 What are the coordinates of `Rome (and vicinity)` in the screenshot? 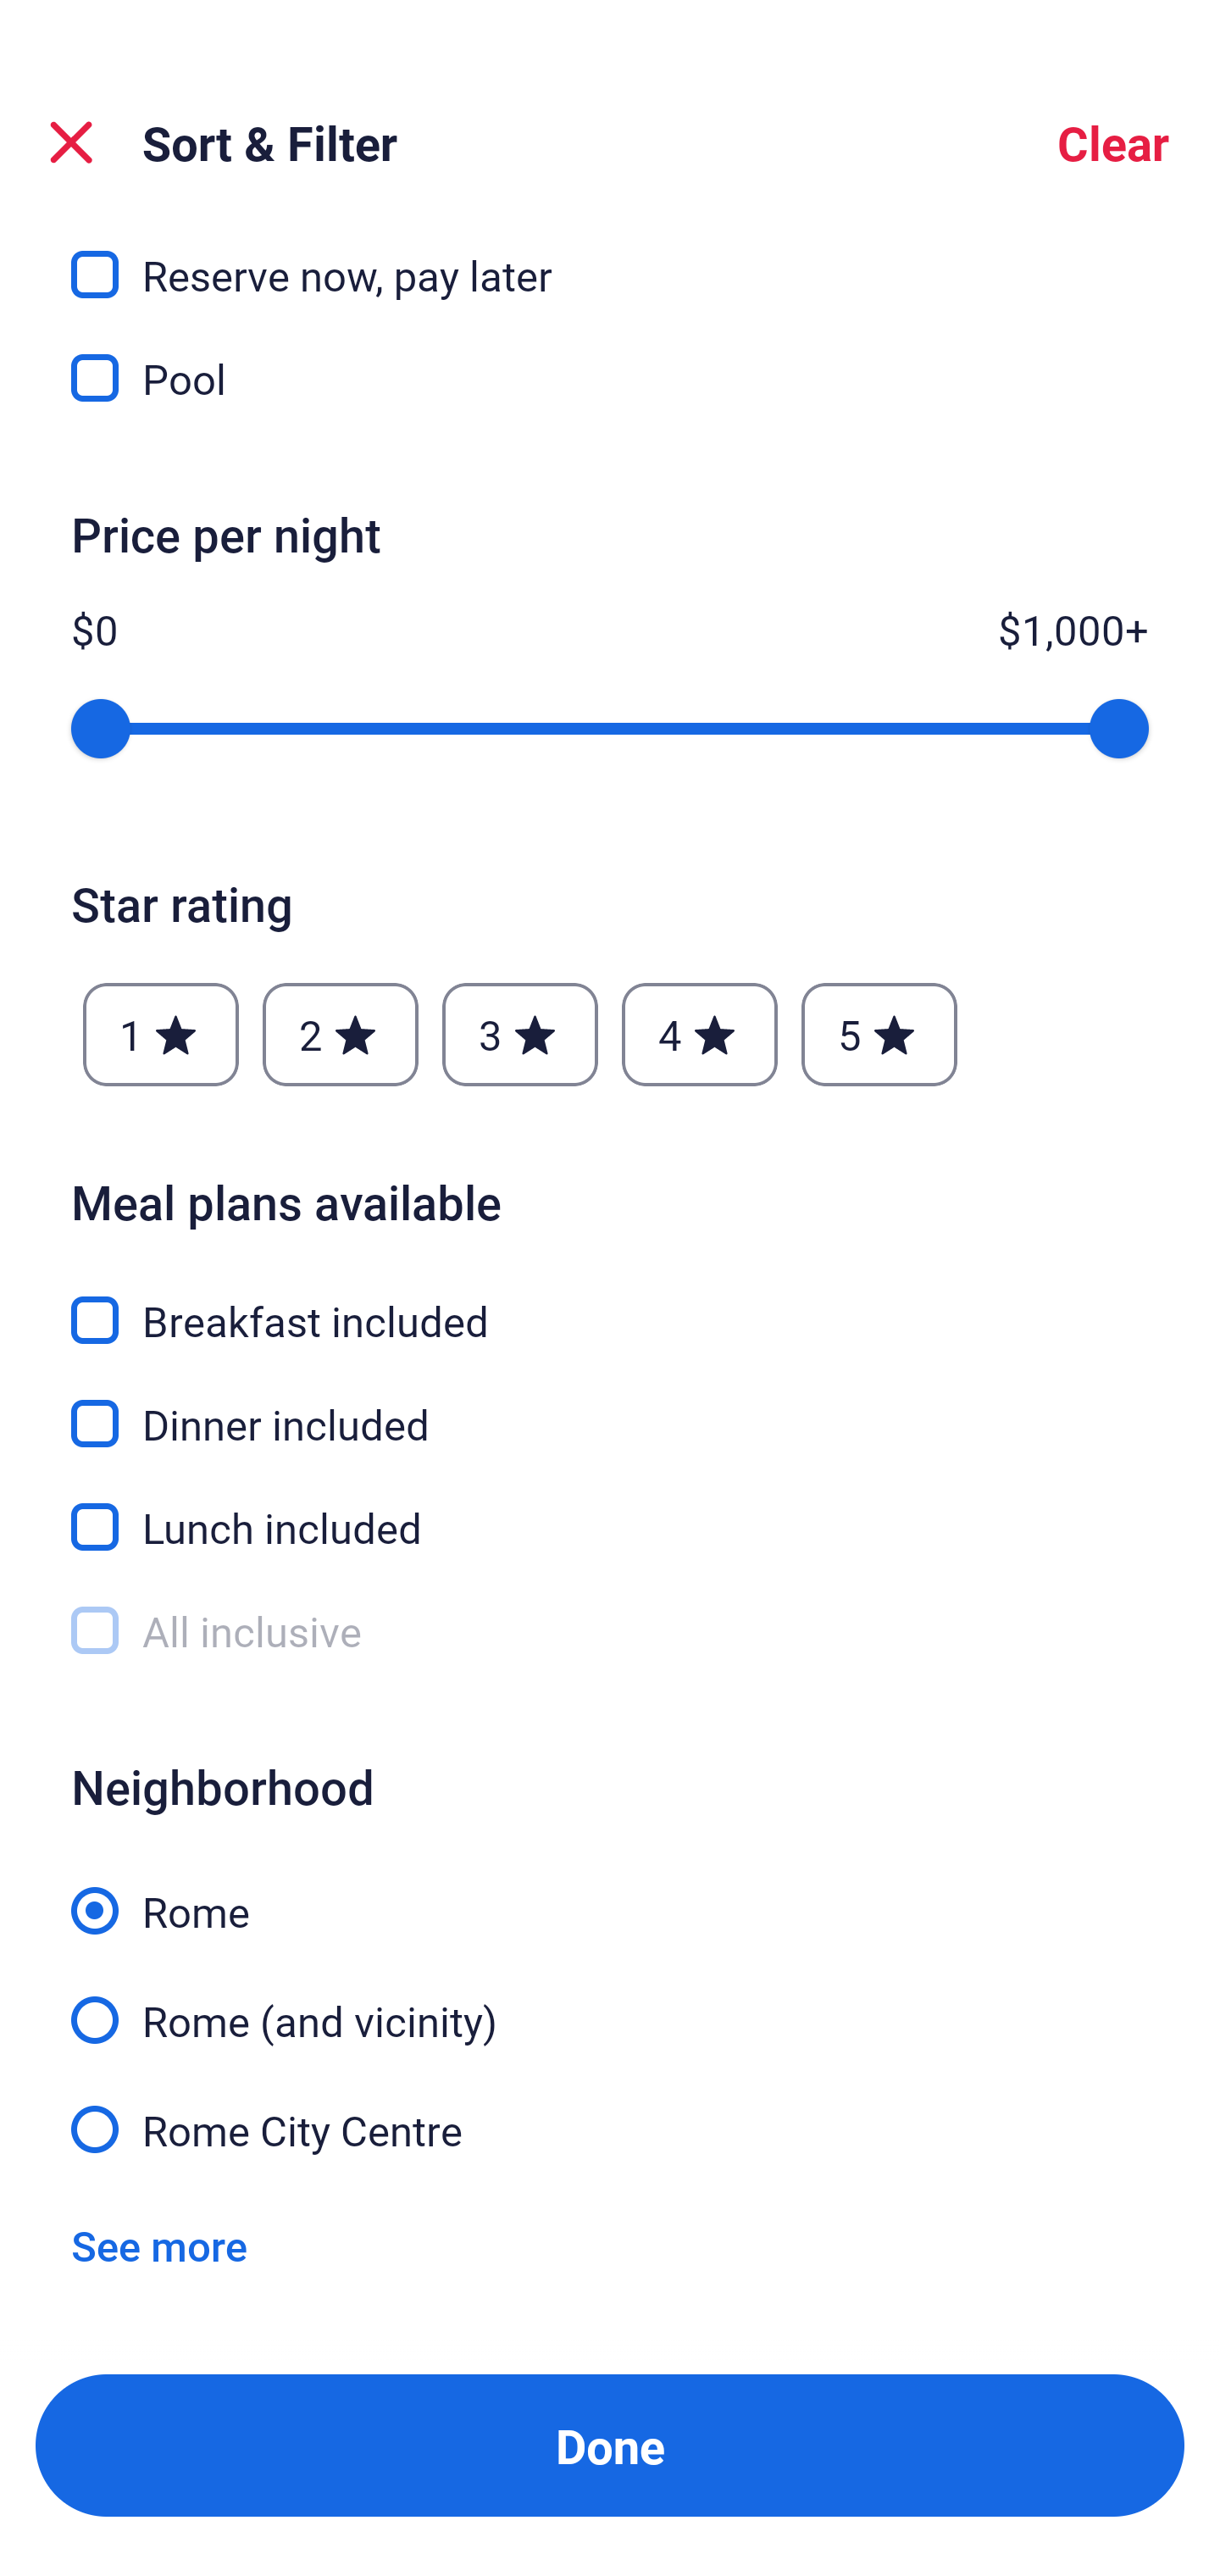 It's located at (610, 2001).